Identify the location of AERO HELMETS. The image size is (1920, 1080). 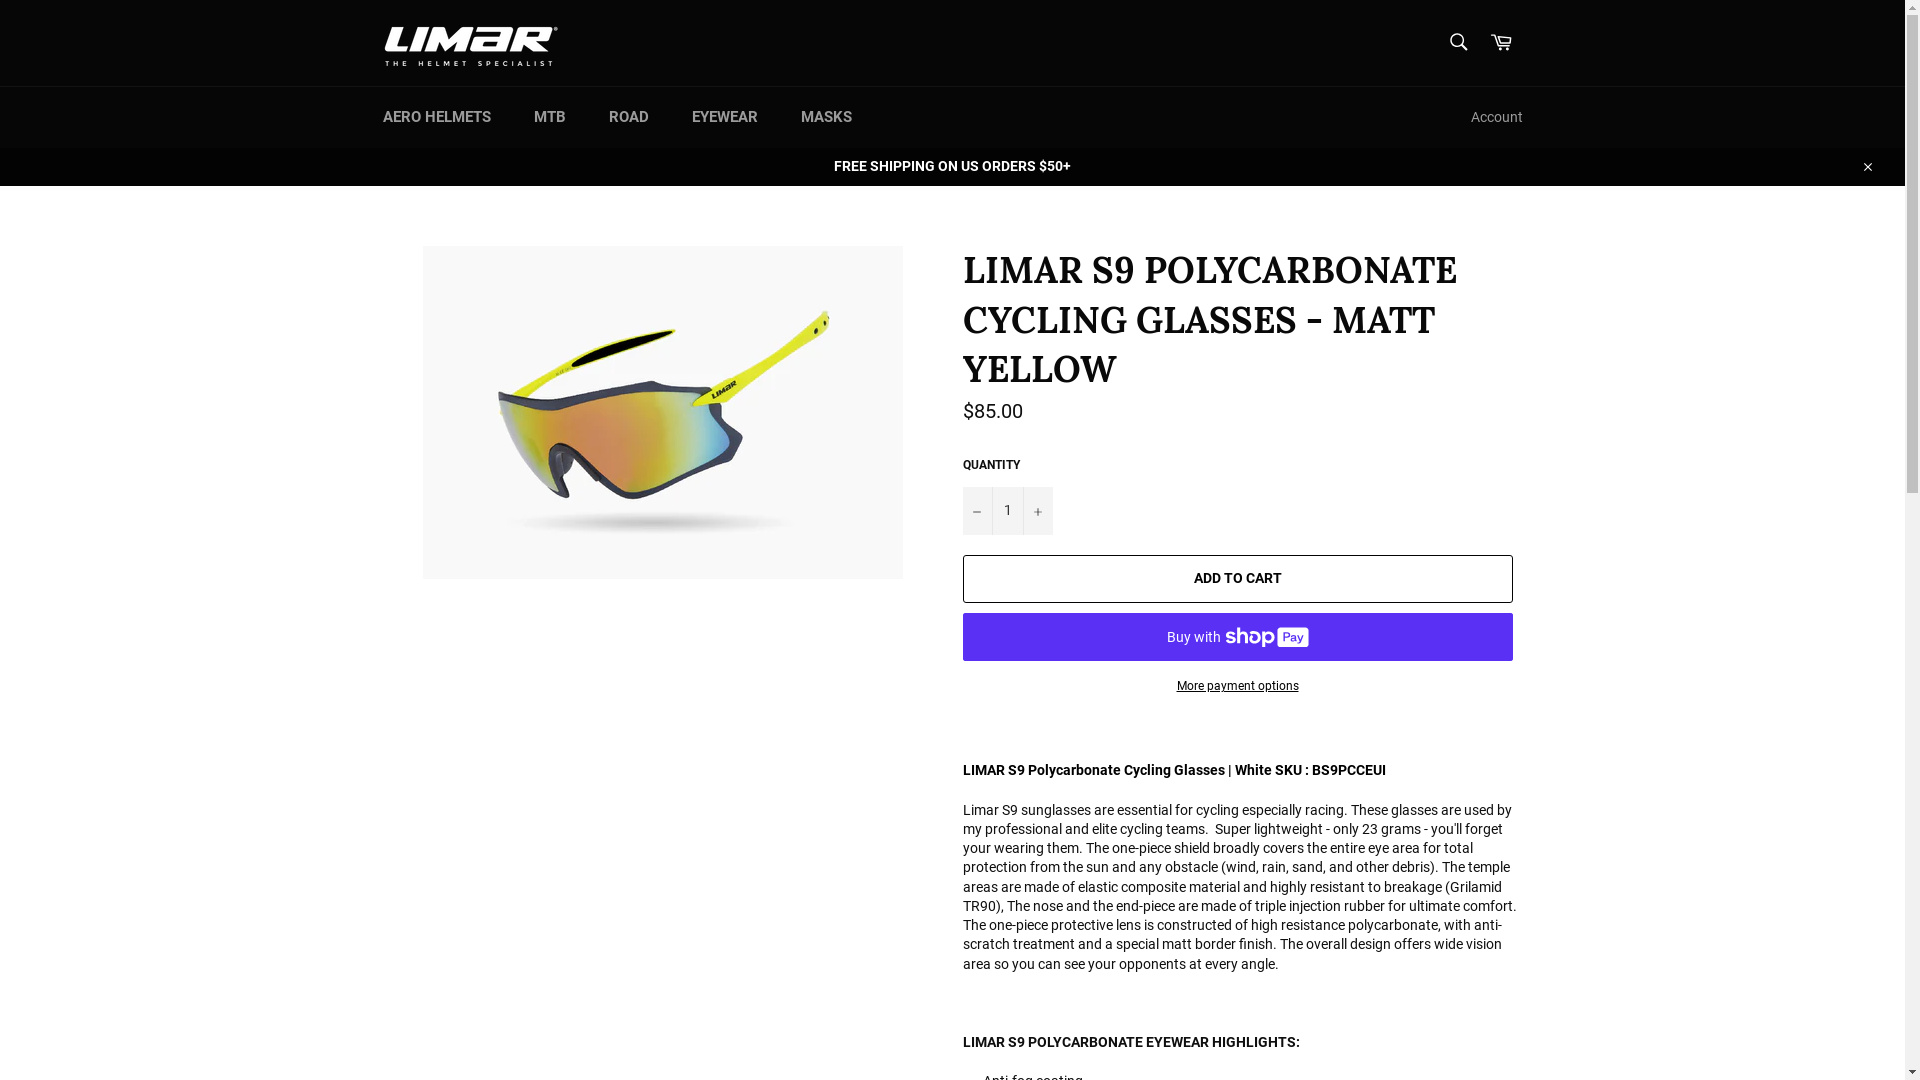
(436, 118).